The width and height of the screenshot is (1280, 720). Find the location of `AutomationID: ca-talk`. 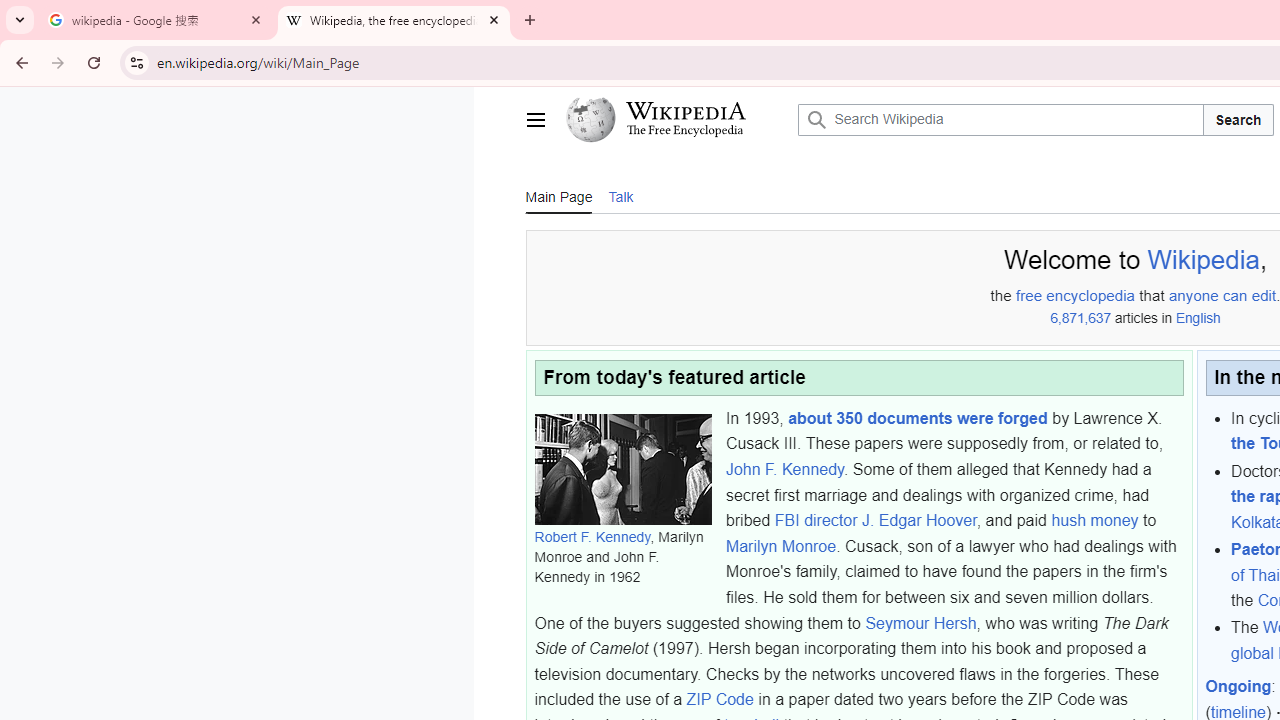

AutomationID: ca-talk is located at coordinates (620, 195).